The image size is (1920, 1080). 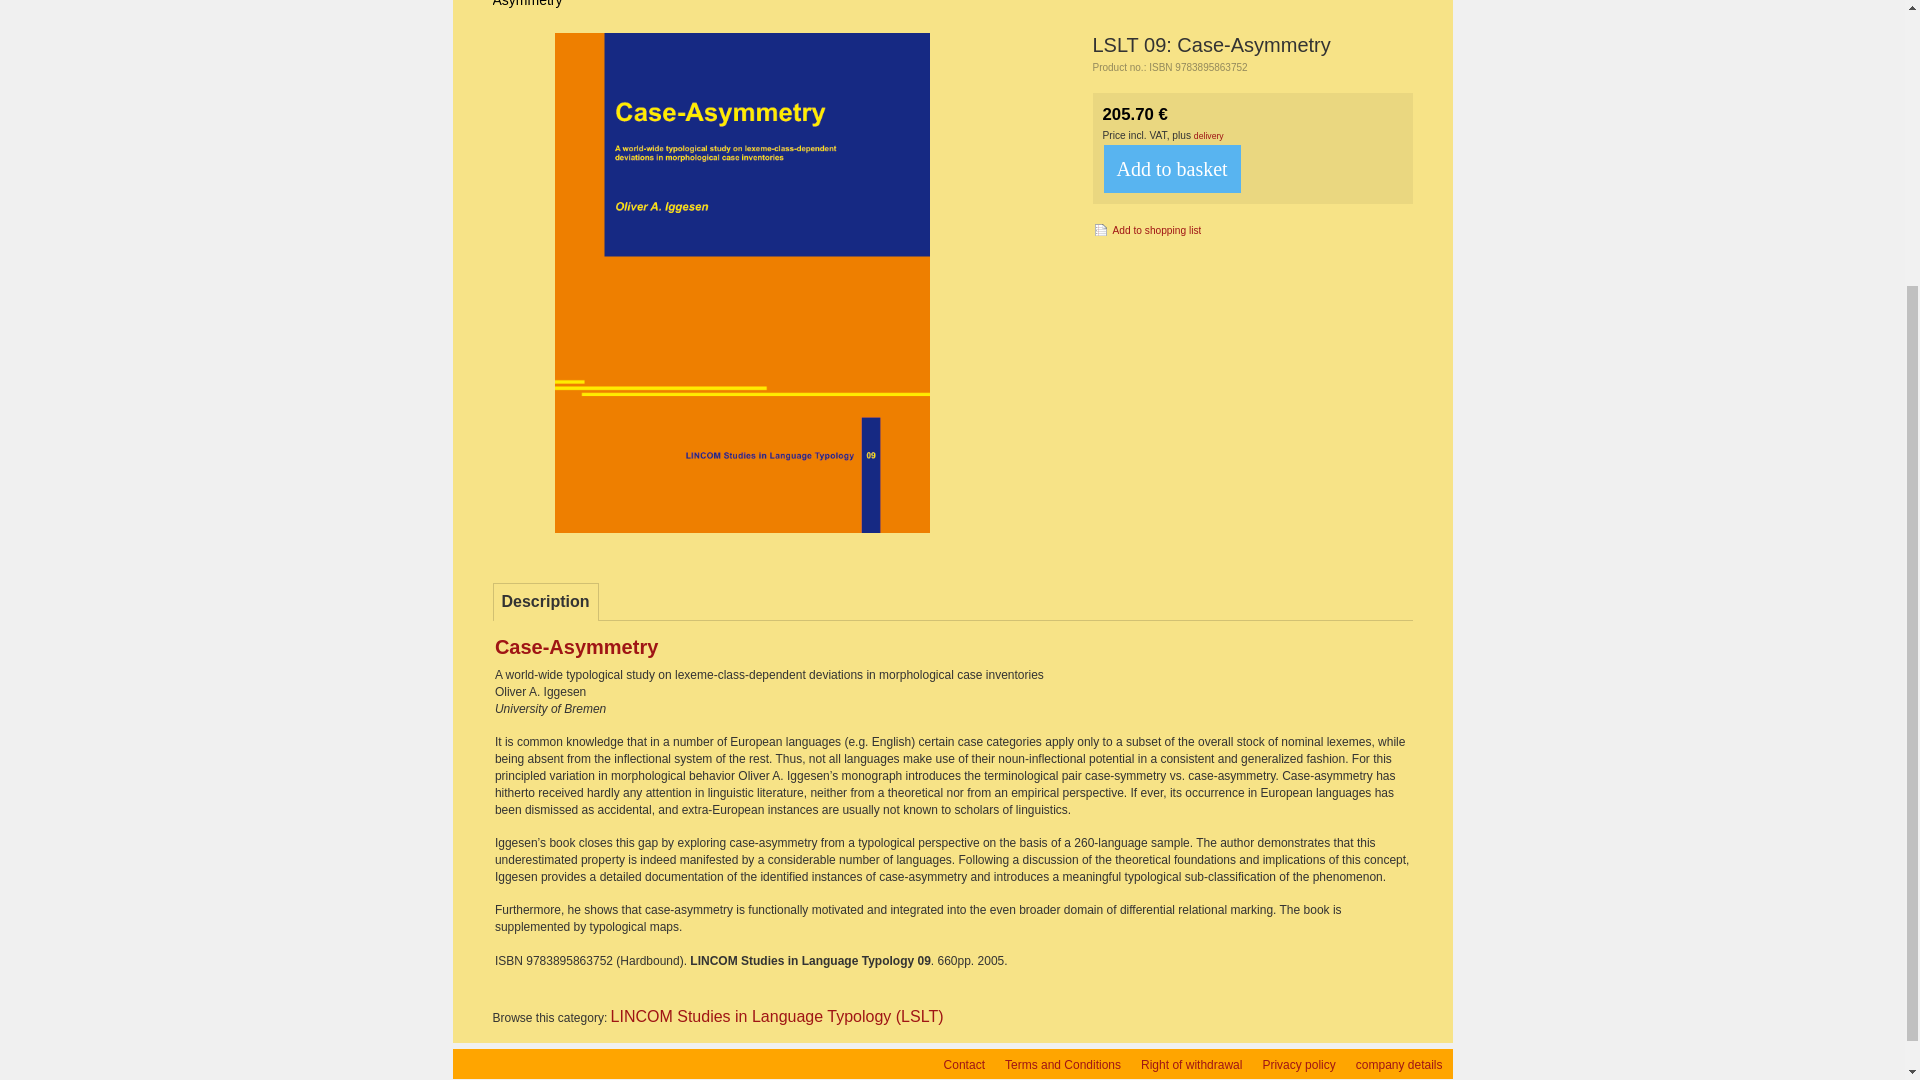 I want to click on Add to shopping list, so click(x=1146, y=228).